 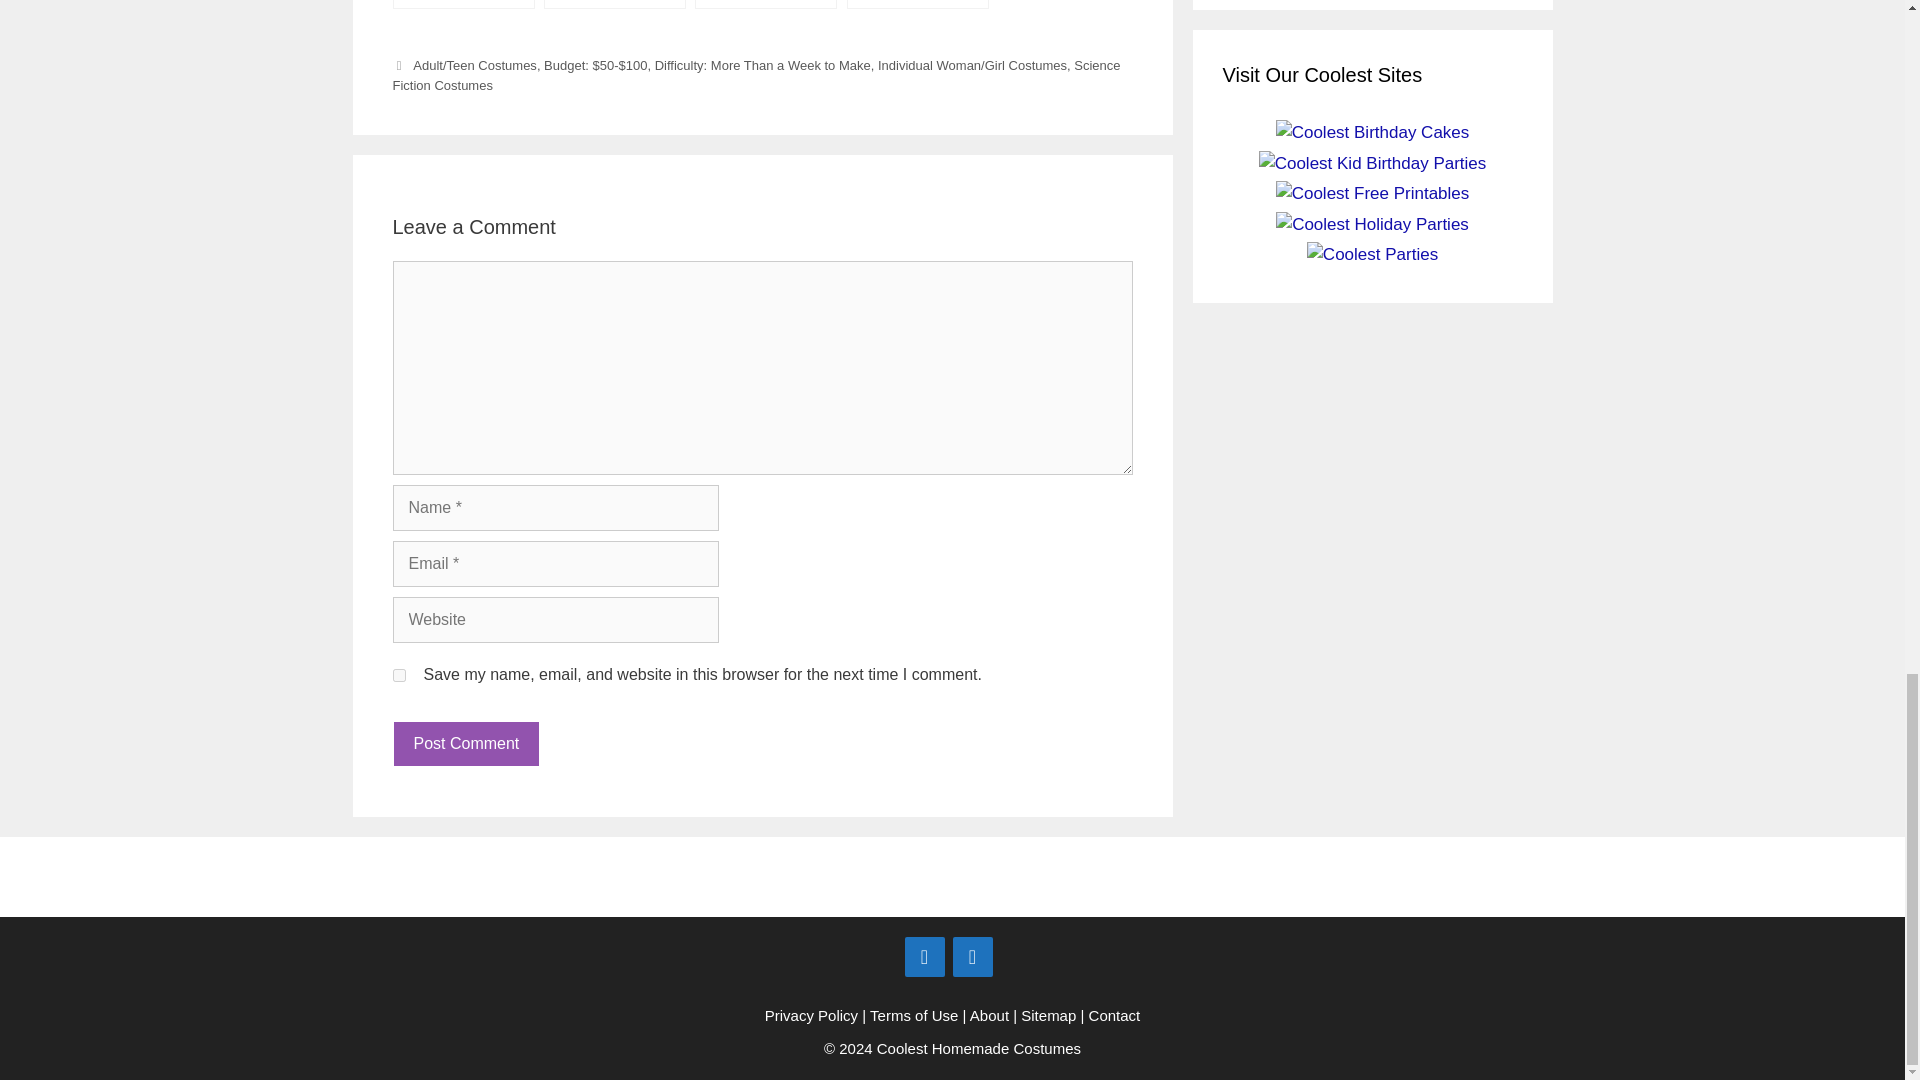 I want to click on Instagram, so click(x=972, y=957).